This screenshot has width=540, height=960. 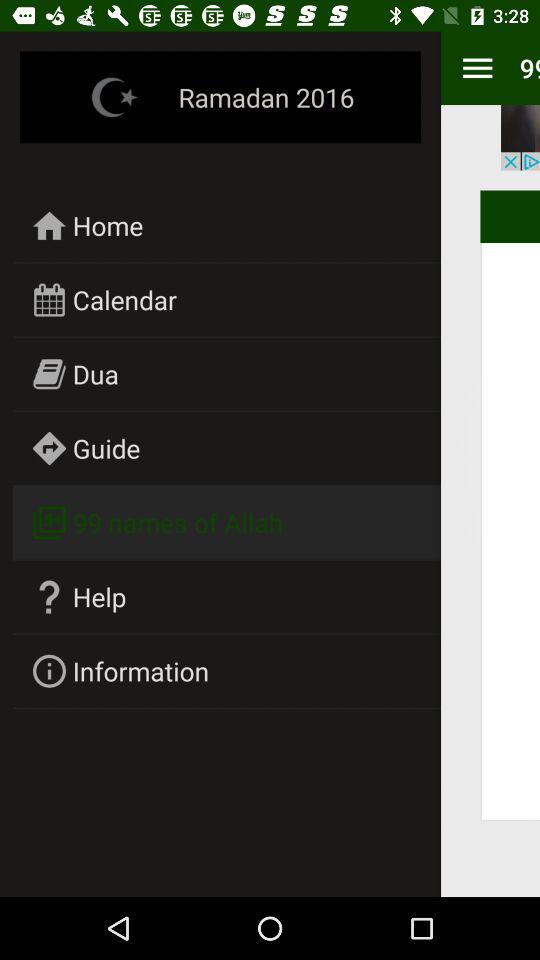 I want to click on jump until help item, so click(x=100, y=596).